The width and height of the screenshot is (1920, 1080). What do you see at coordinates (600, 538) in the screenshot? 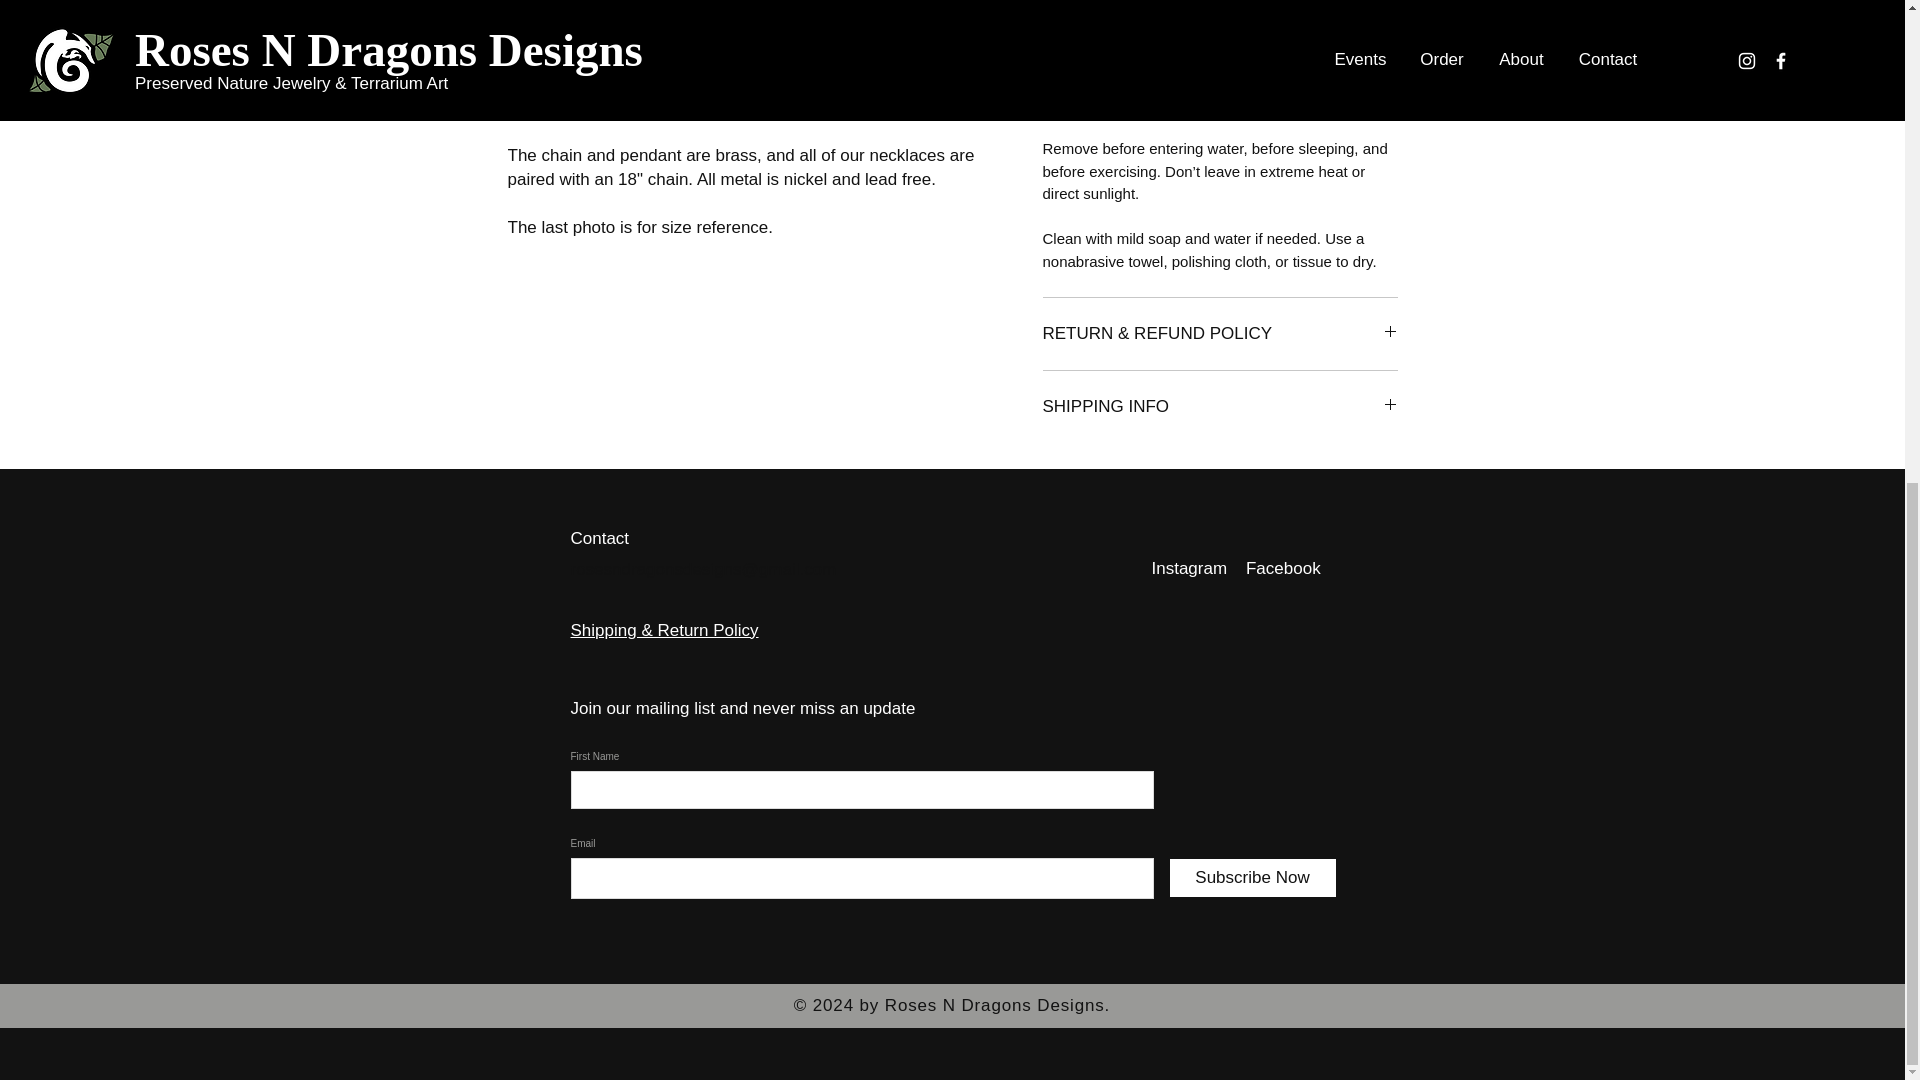
I see `Contact` at bounding box center [600, 538].